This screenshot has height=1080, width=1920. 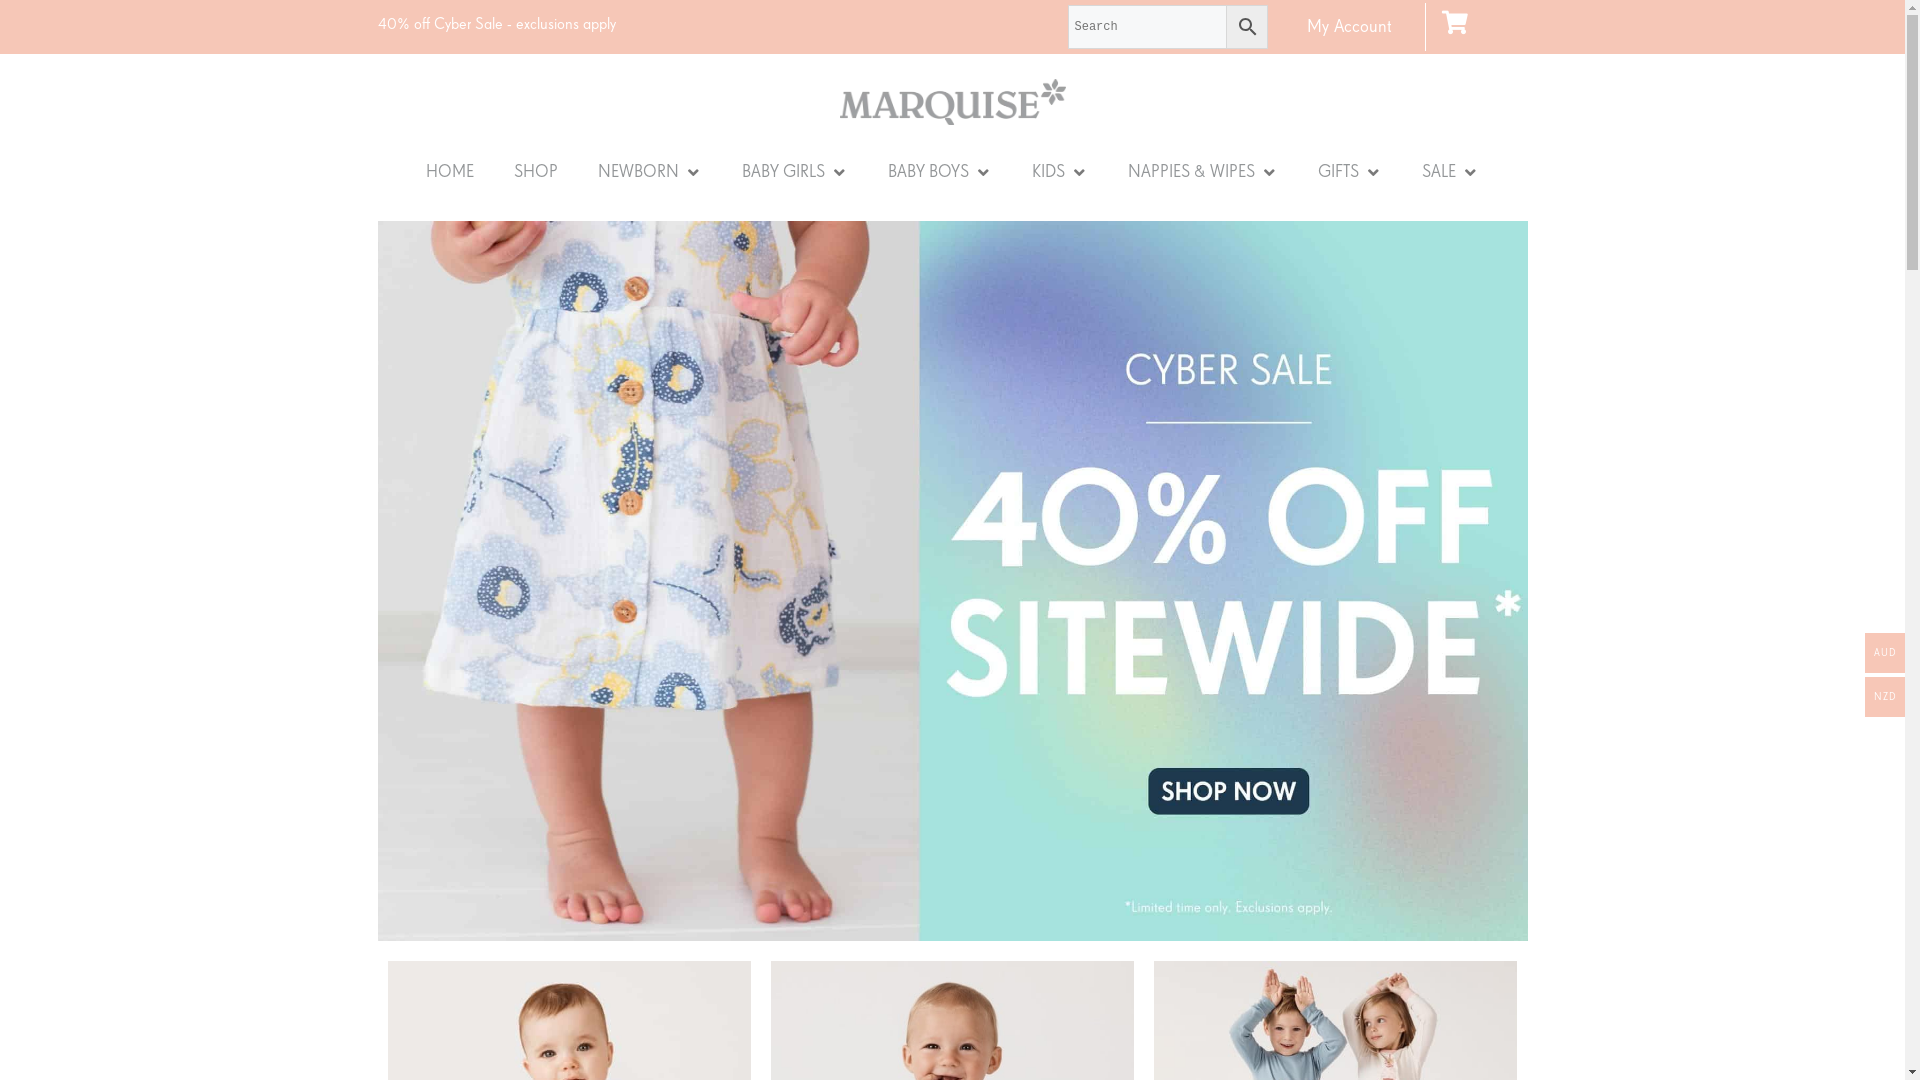 I want to click on BABY GIRLS, so click(x=784, y=173).